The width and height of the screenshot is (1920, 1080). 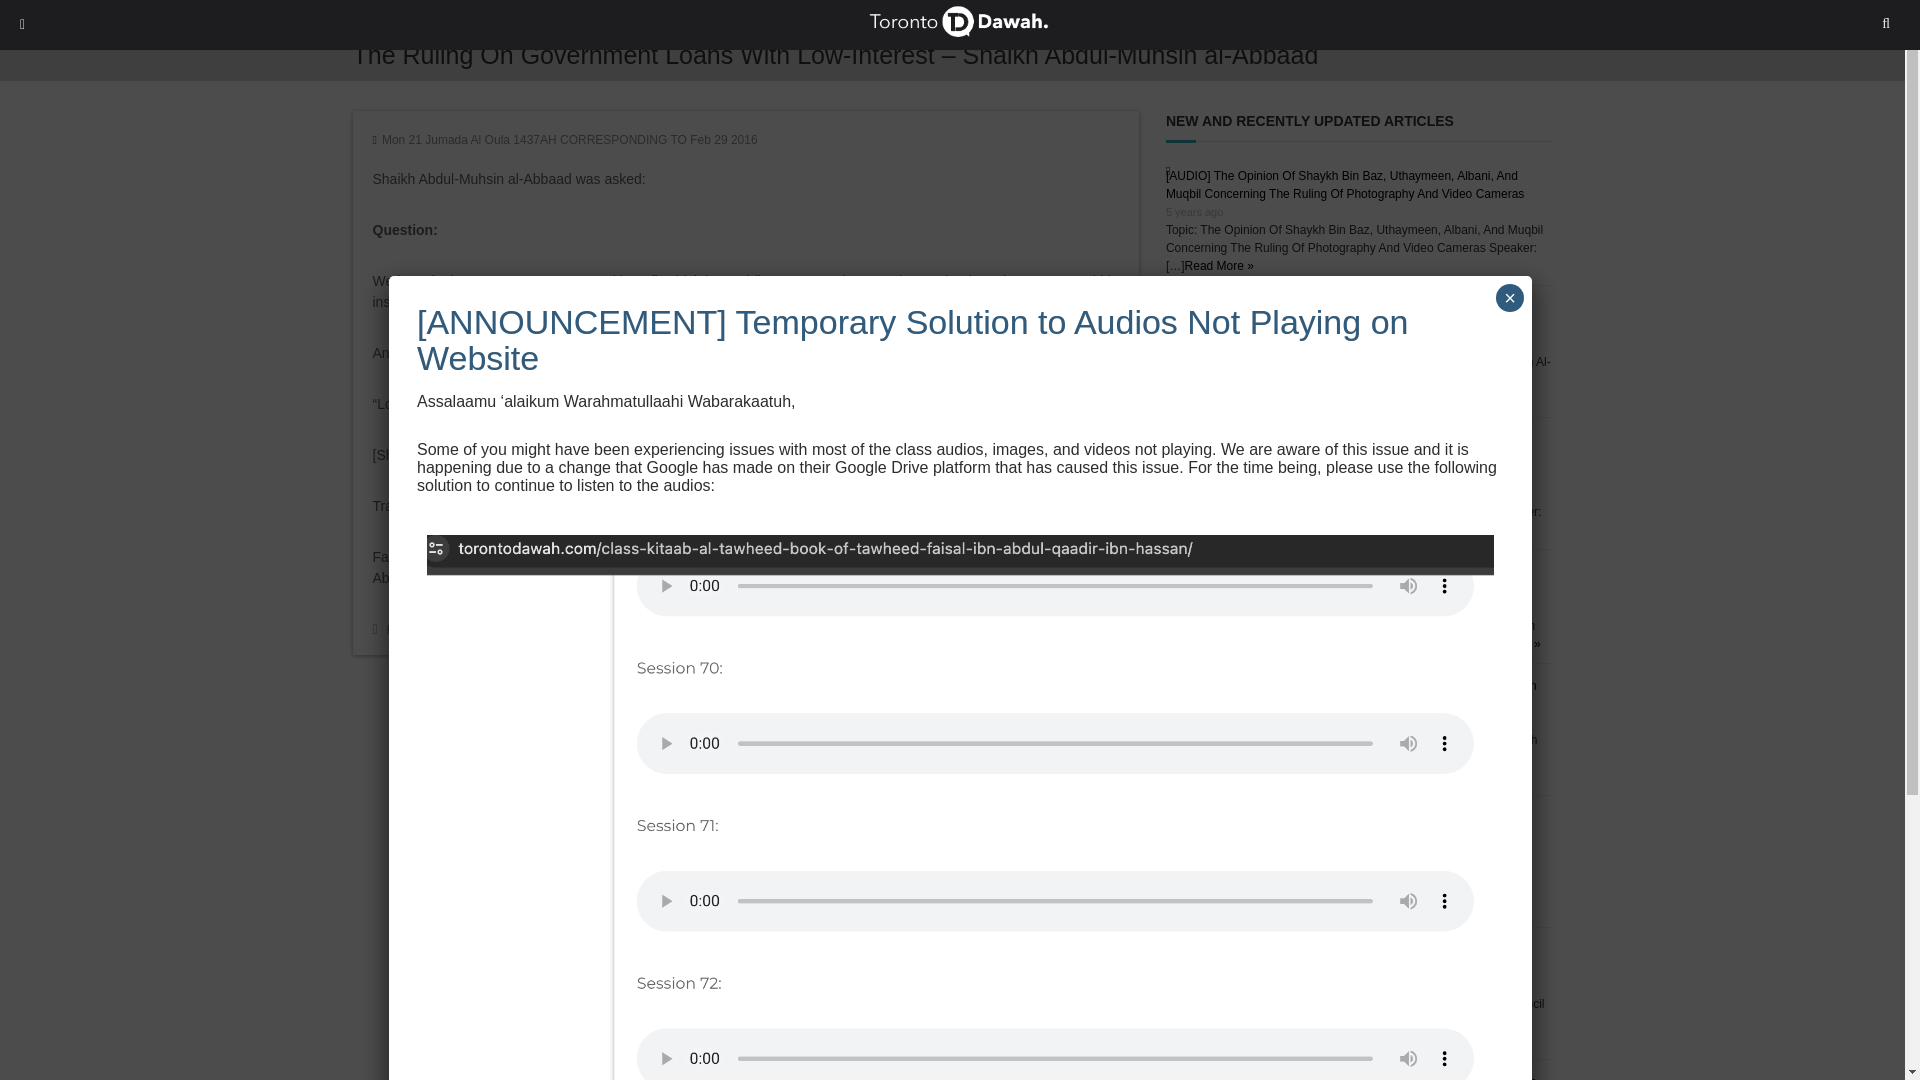 What do you see at coordinates (564, 629) in the screenshot?
I see `Shaykh Abdul-Muhsin Al-Abbaad` at bounding box center [564, 629].